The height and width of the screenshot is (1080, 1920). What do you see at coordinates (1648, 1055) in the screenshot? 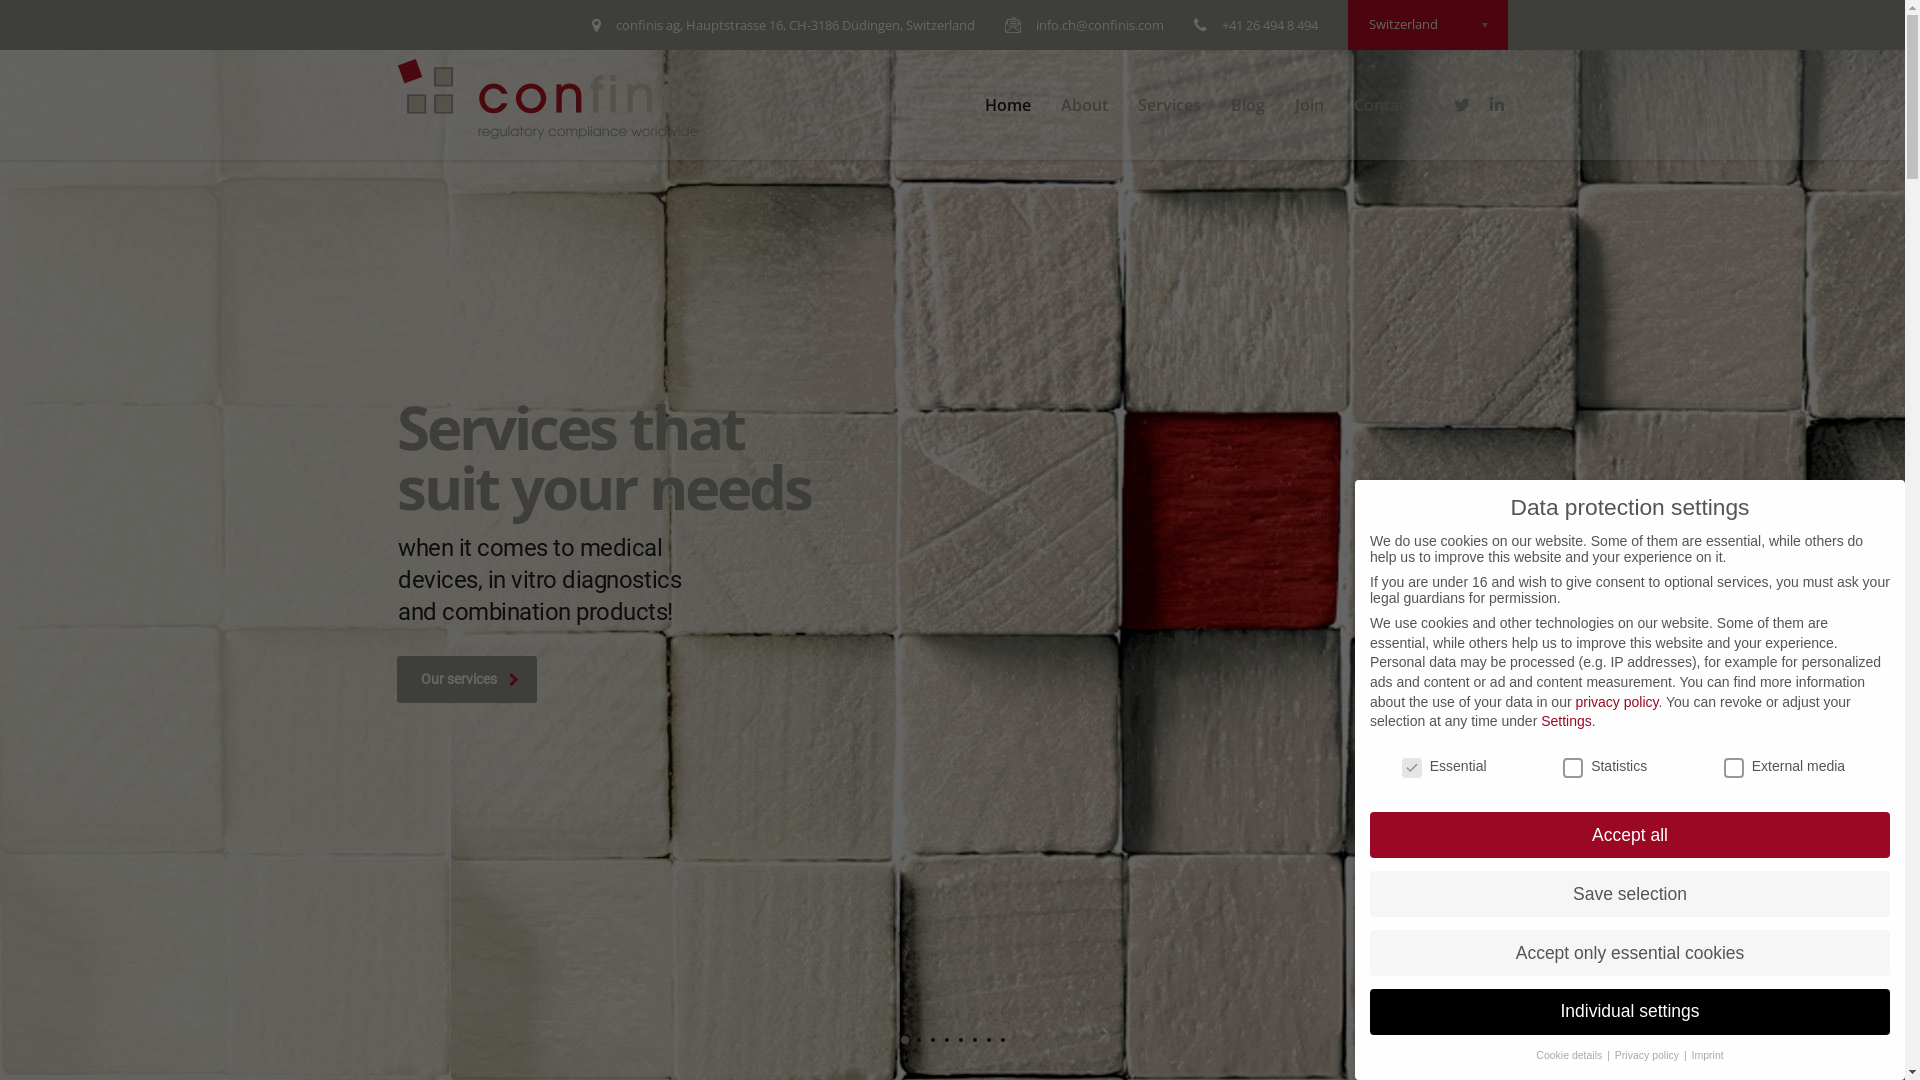
I see `Privacy policy` at bounding box center [1648, 1055].